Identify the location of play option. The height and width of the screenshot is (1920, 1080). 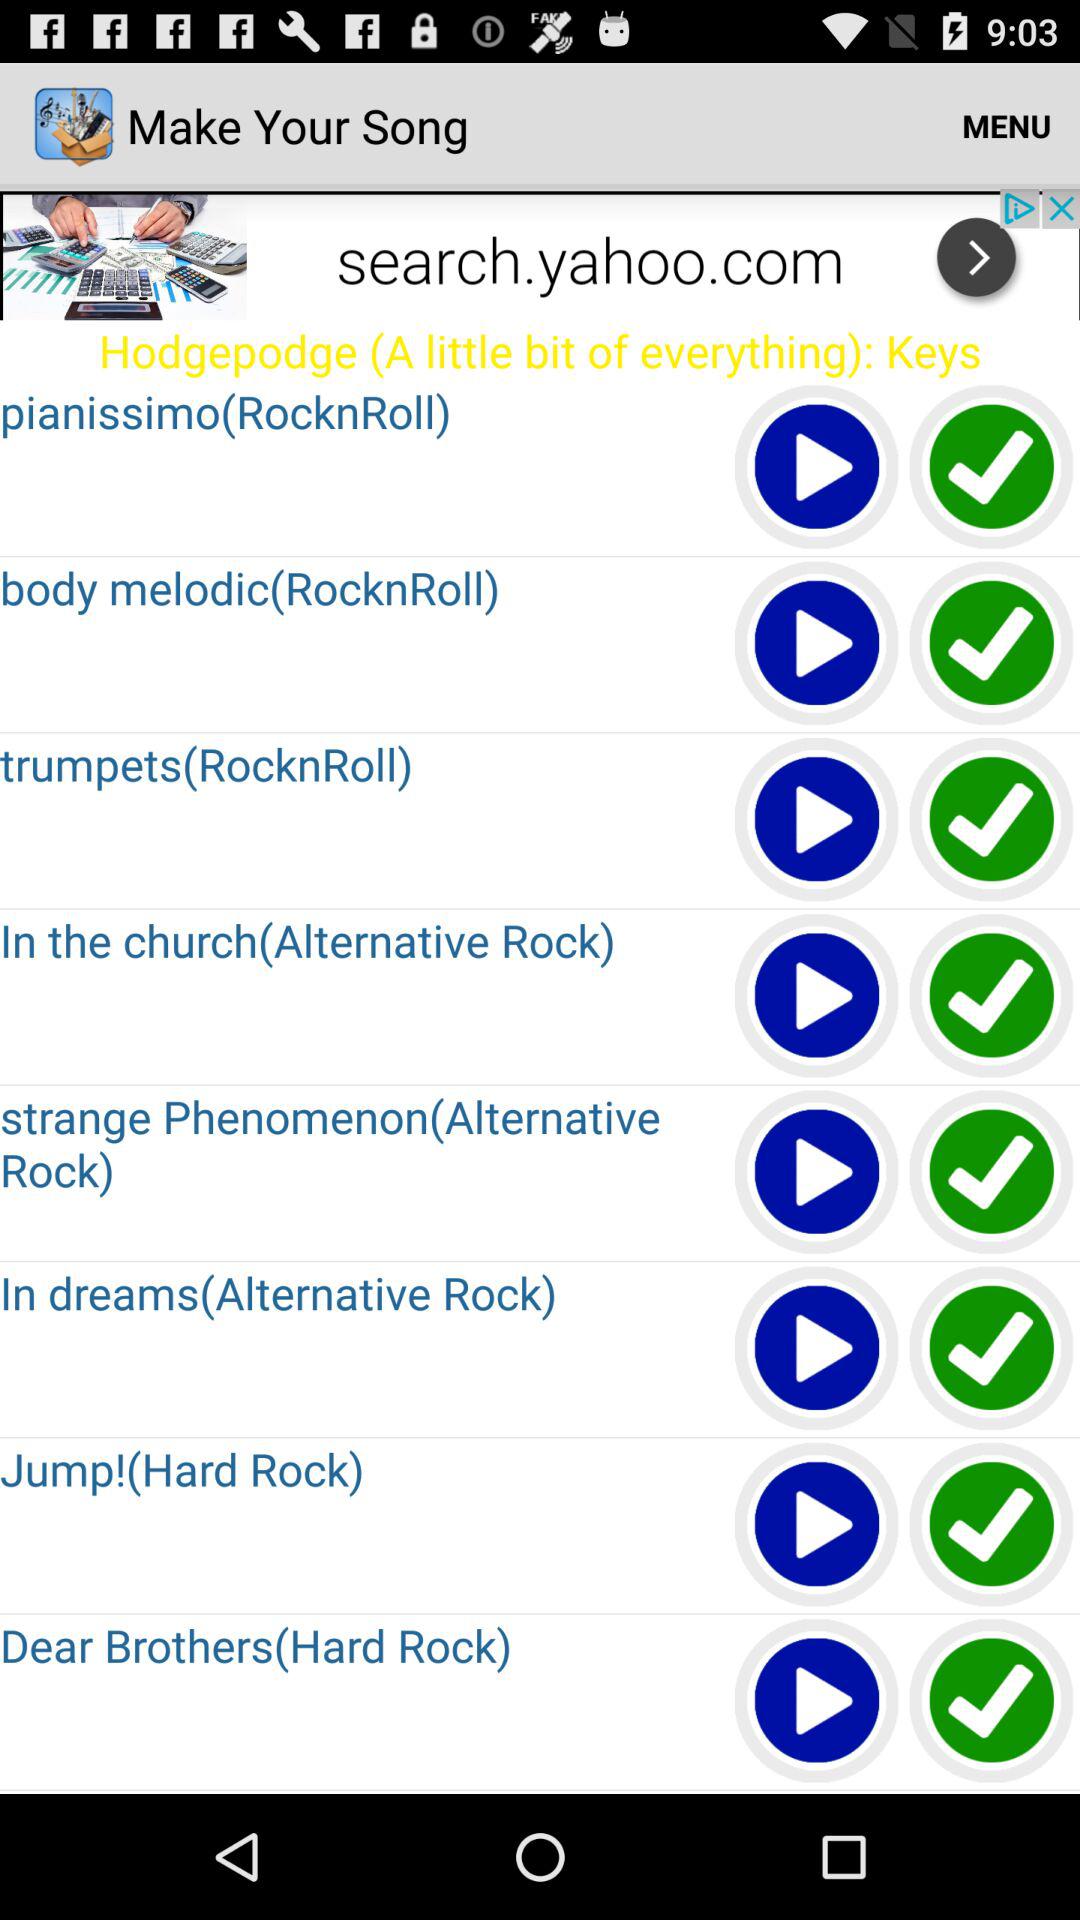
(818, 644).